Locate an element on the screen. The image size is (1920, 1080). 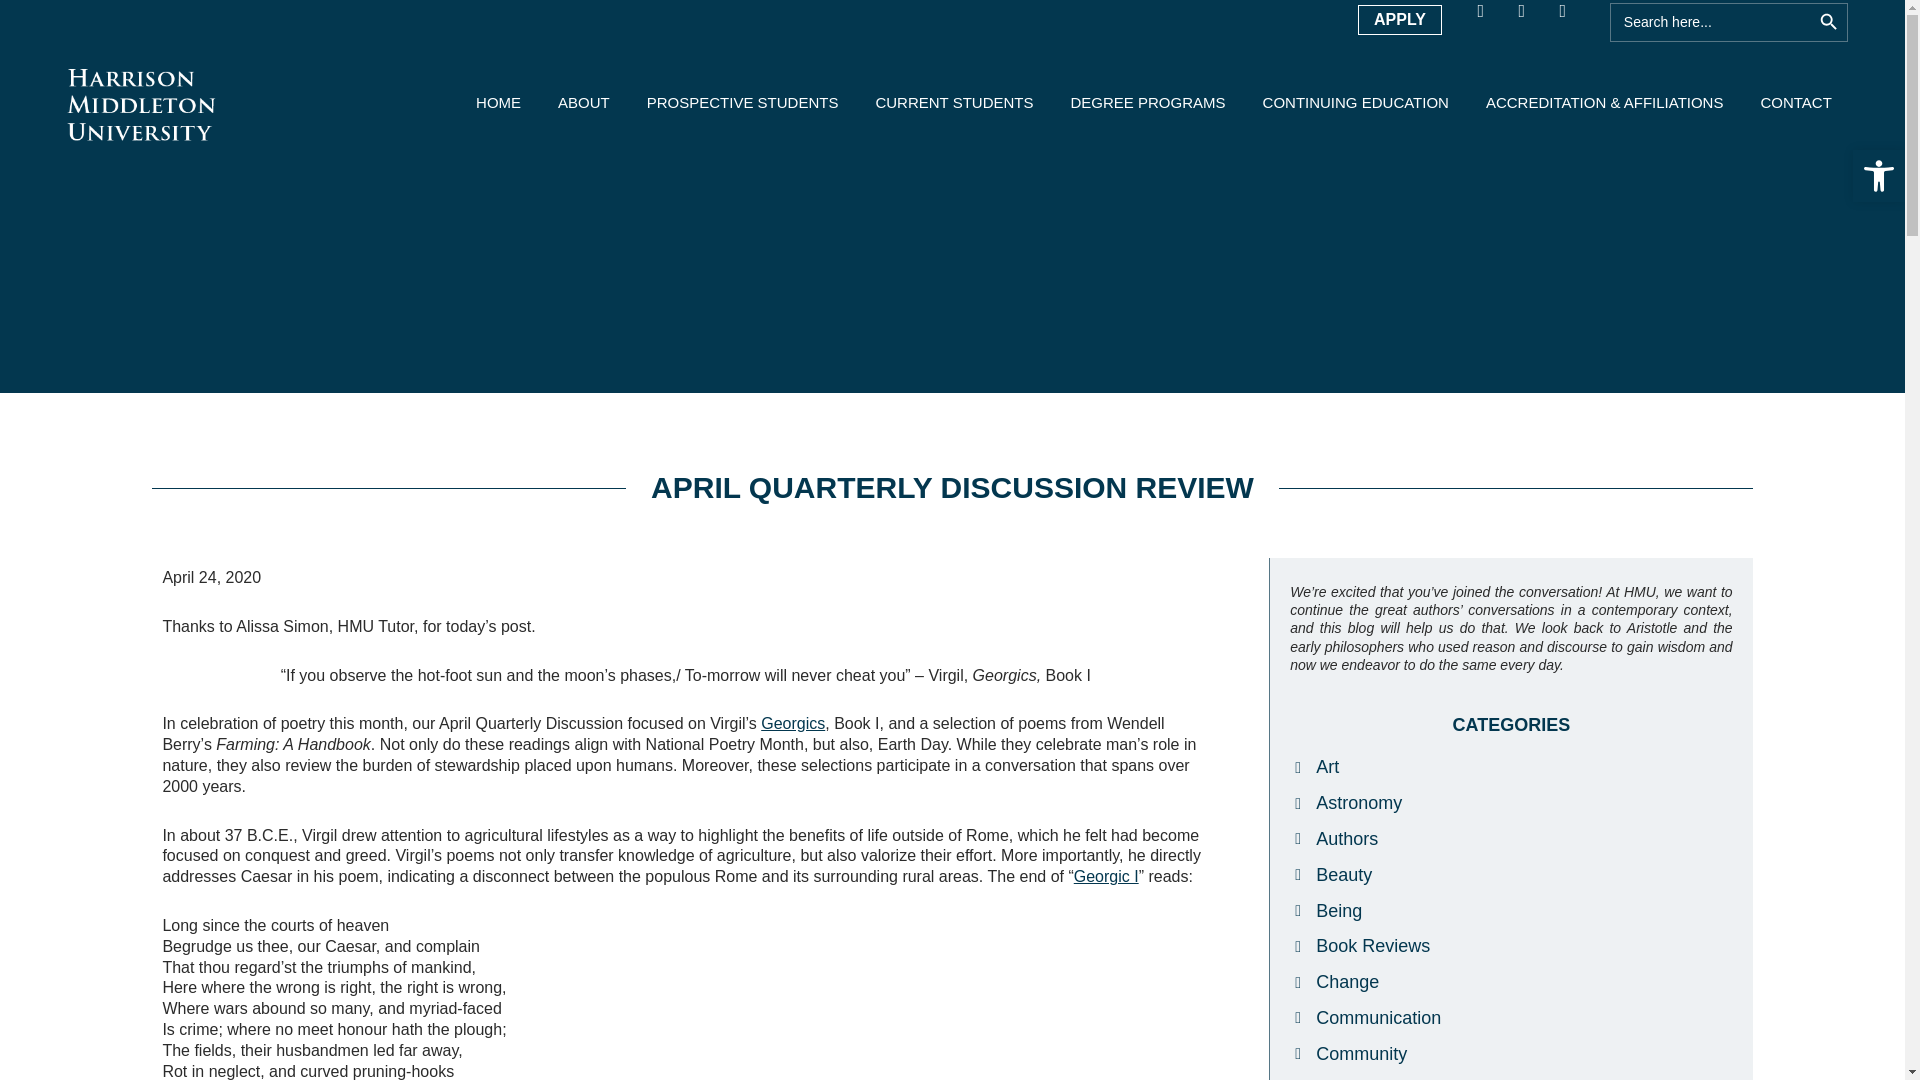
ABOUT is located at coordinates (584, 102).